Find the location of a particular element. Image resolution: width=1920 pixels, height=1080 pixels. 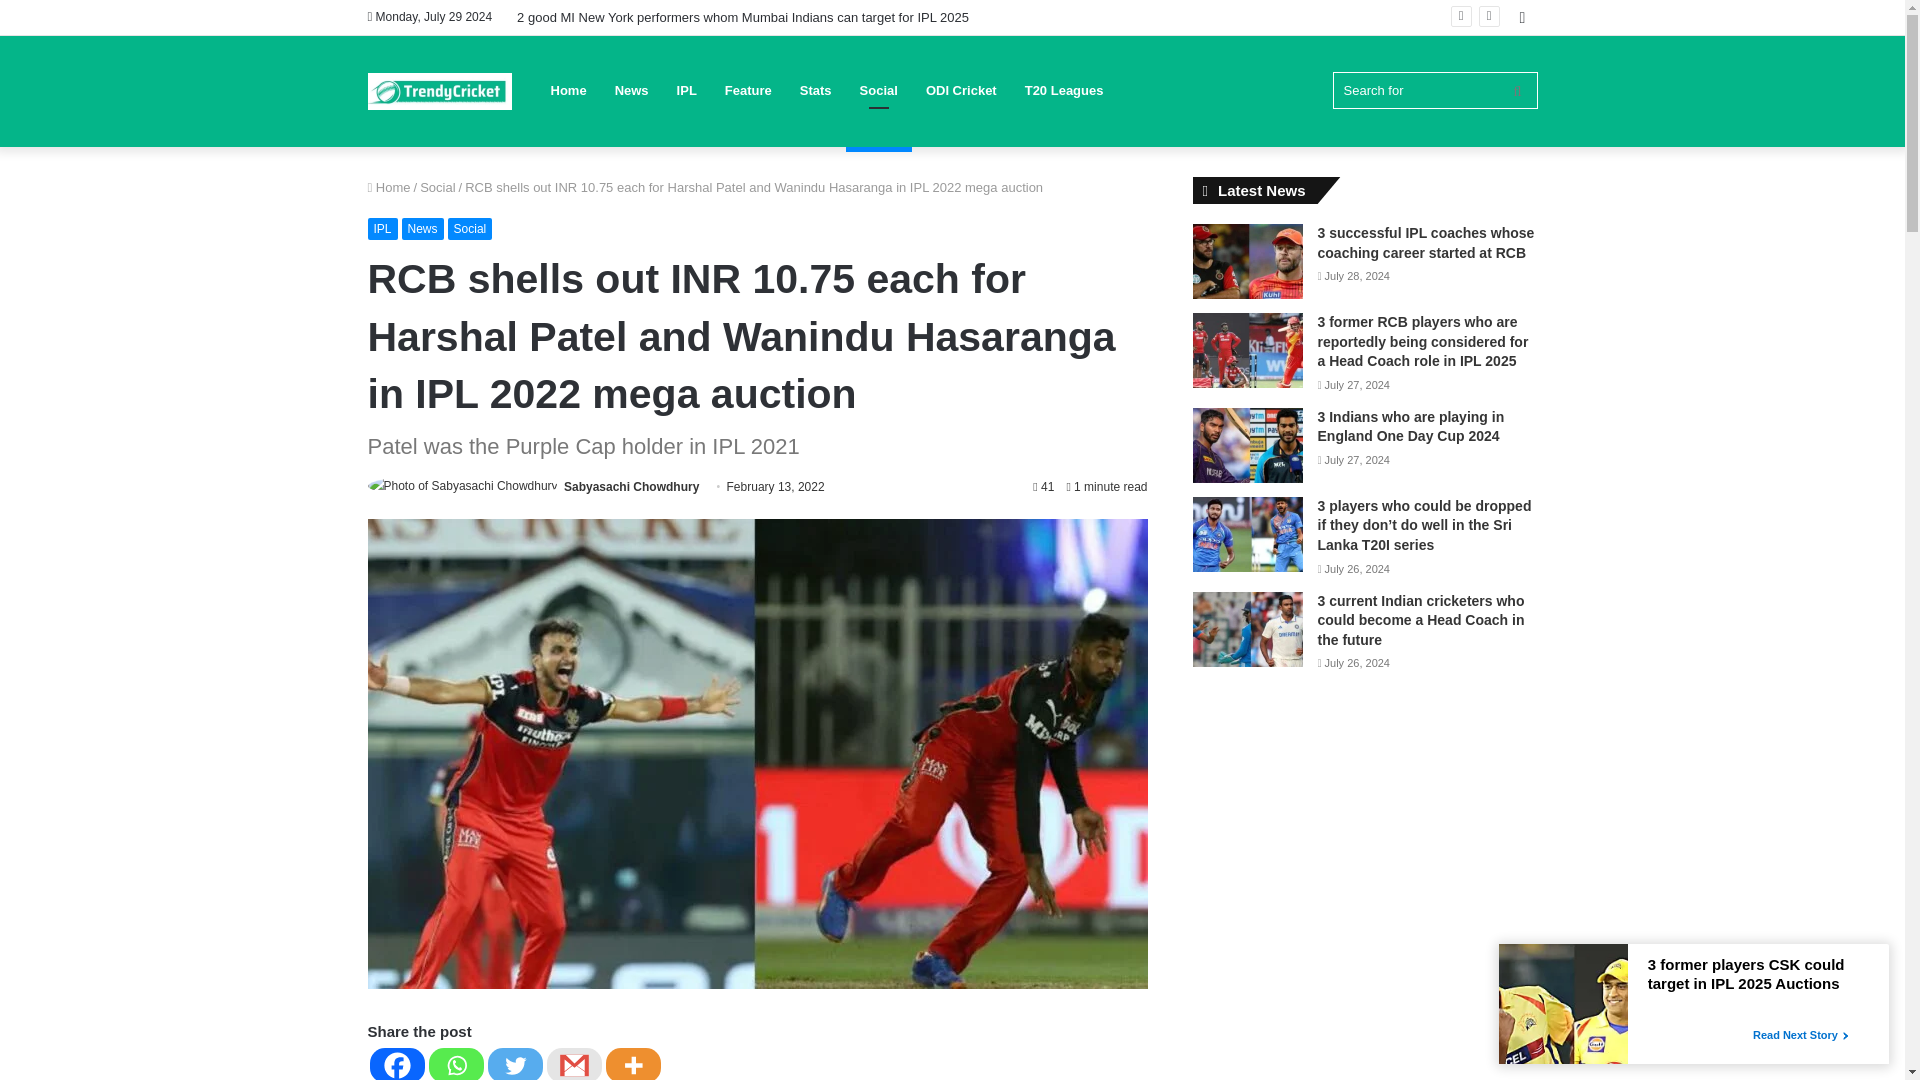

T20 Leagues is located at coordinates (1064, 90).